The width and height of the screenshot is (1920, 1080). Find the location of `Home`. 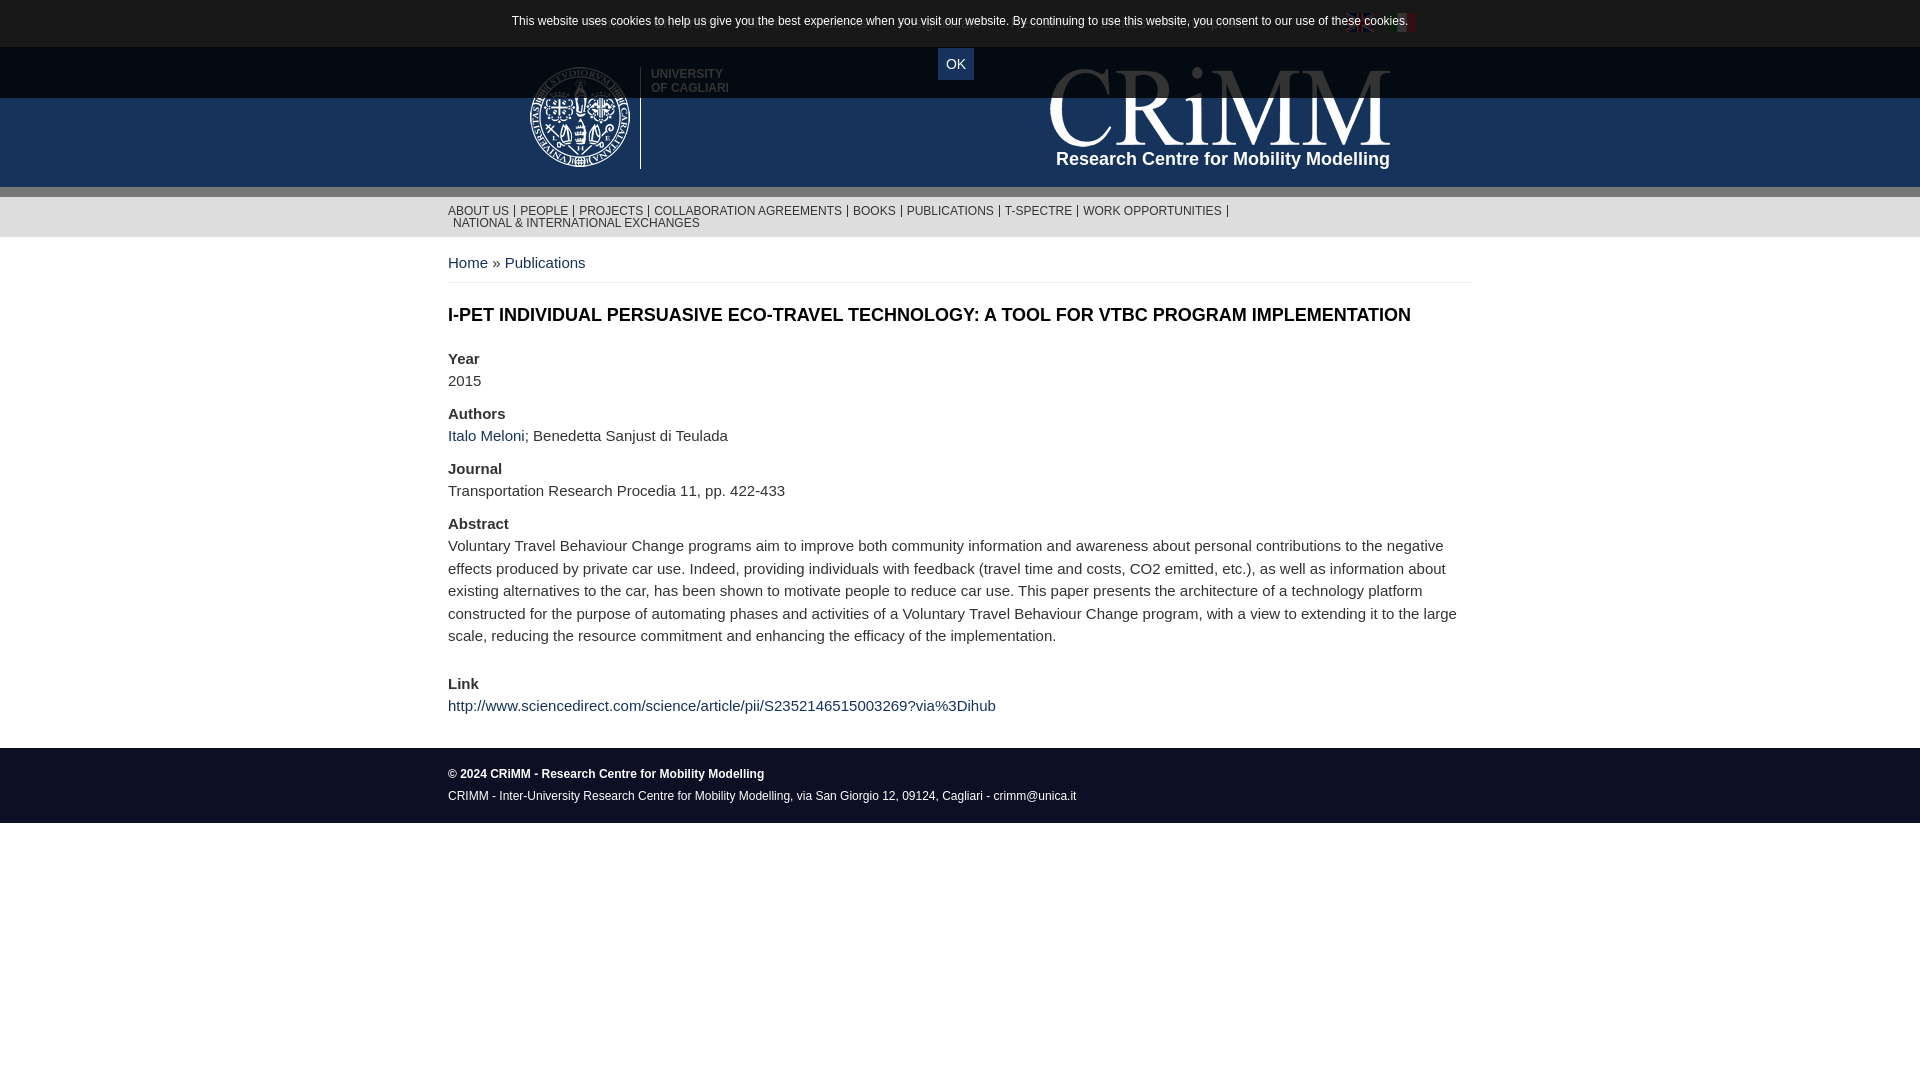

Home is located at coordinates (467, 262).